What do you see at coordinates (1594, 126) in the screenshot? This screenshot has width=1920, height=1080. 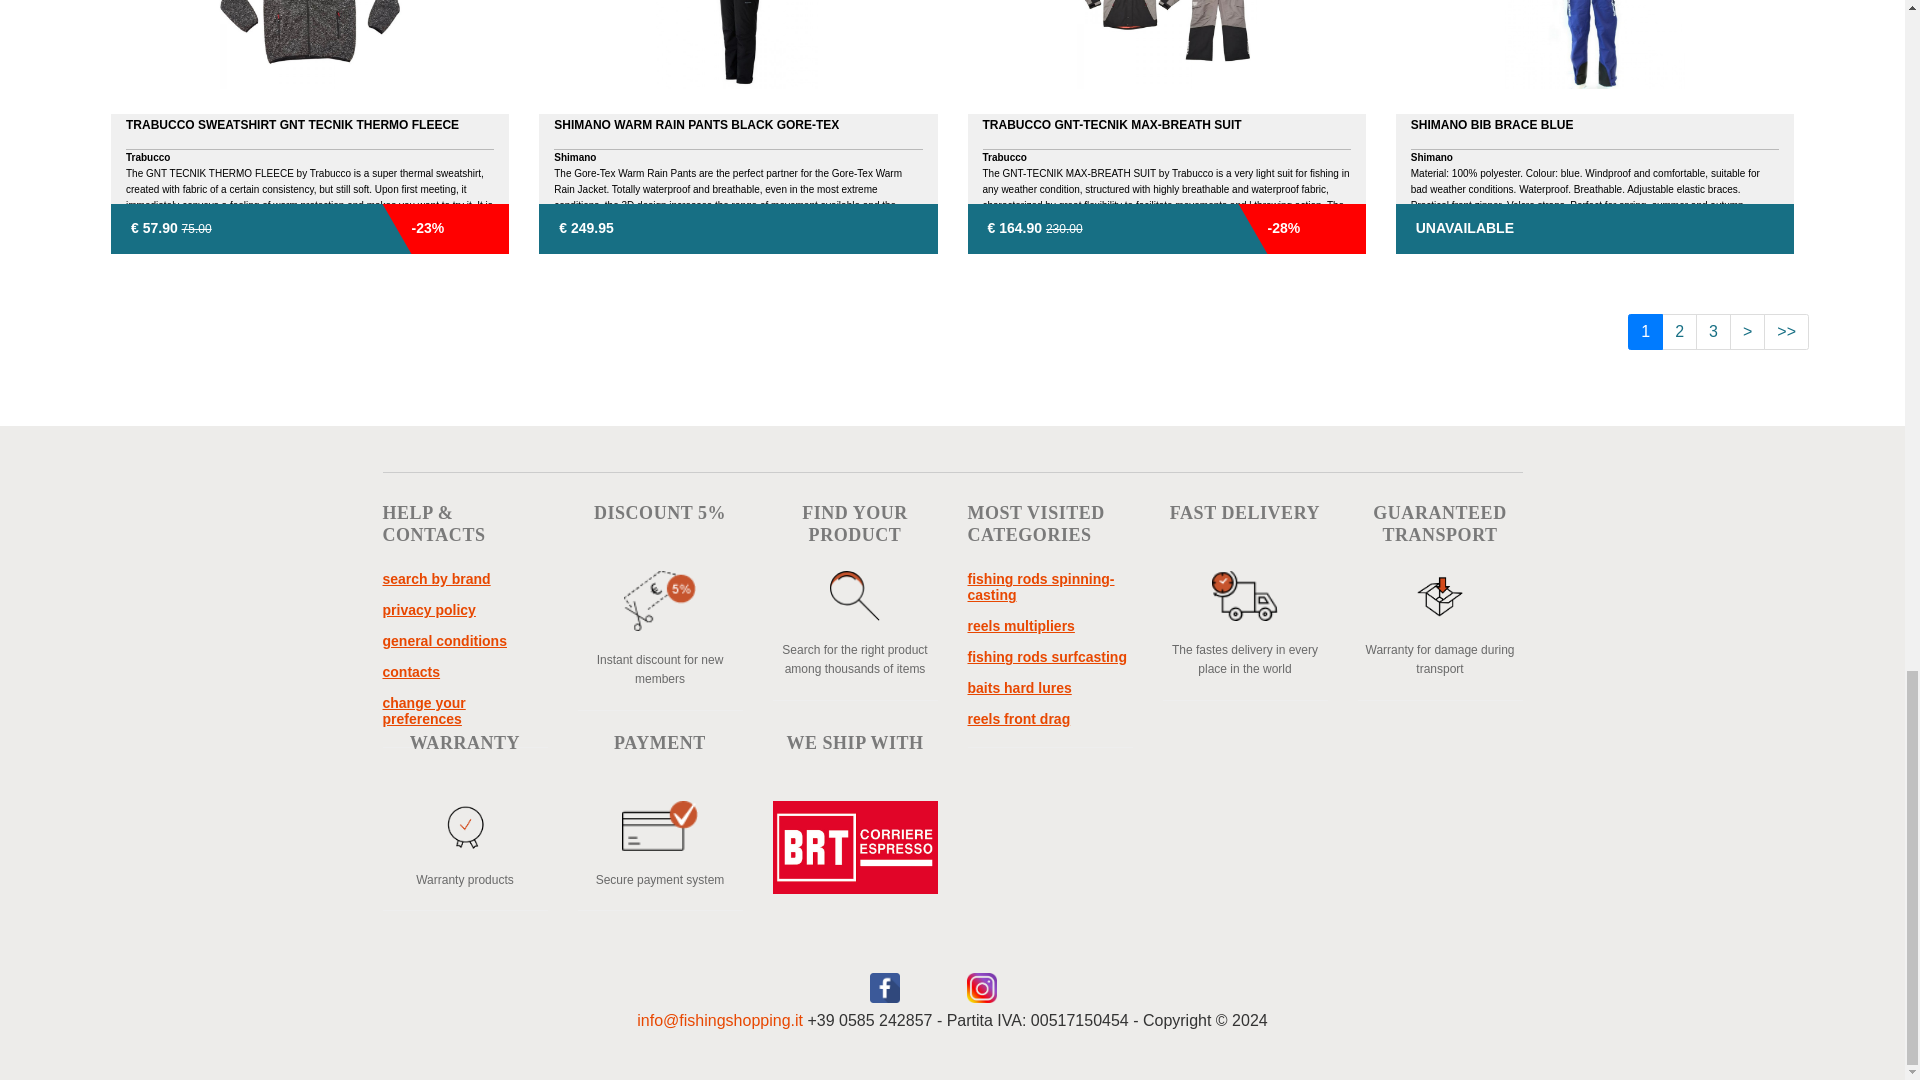 I see `SHIMANO BIB BRACE BLUE` at bounding box center [1594, 126].